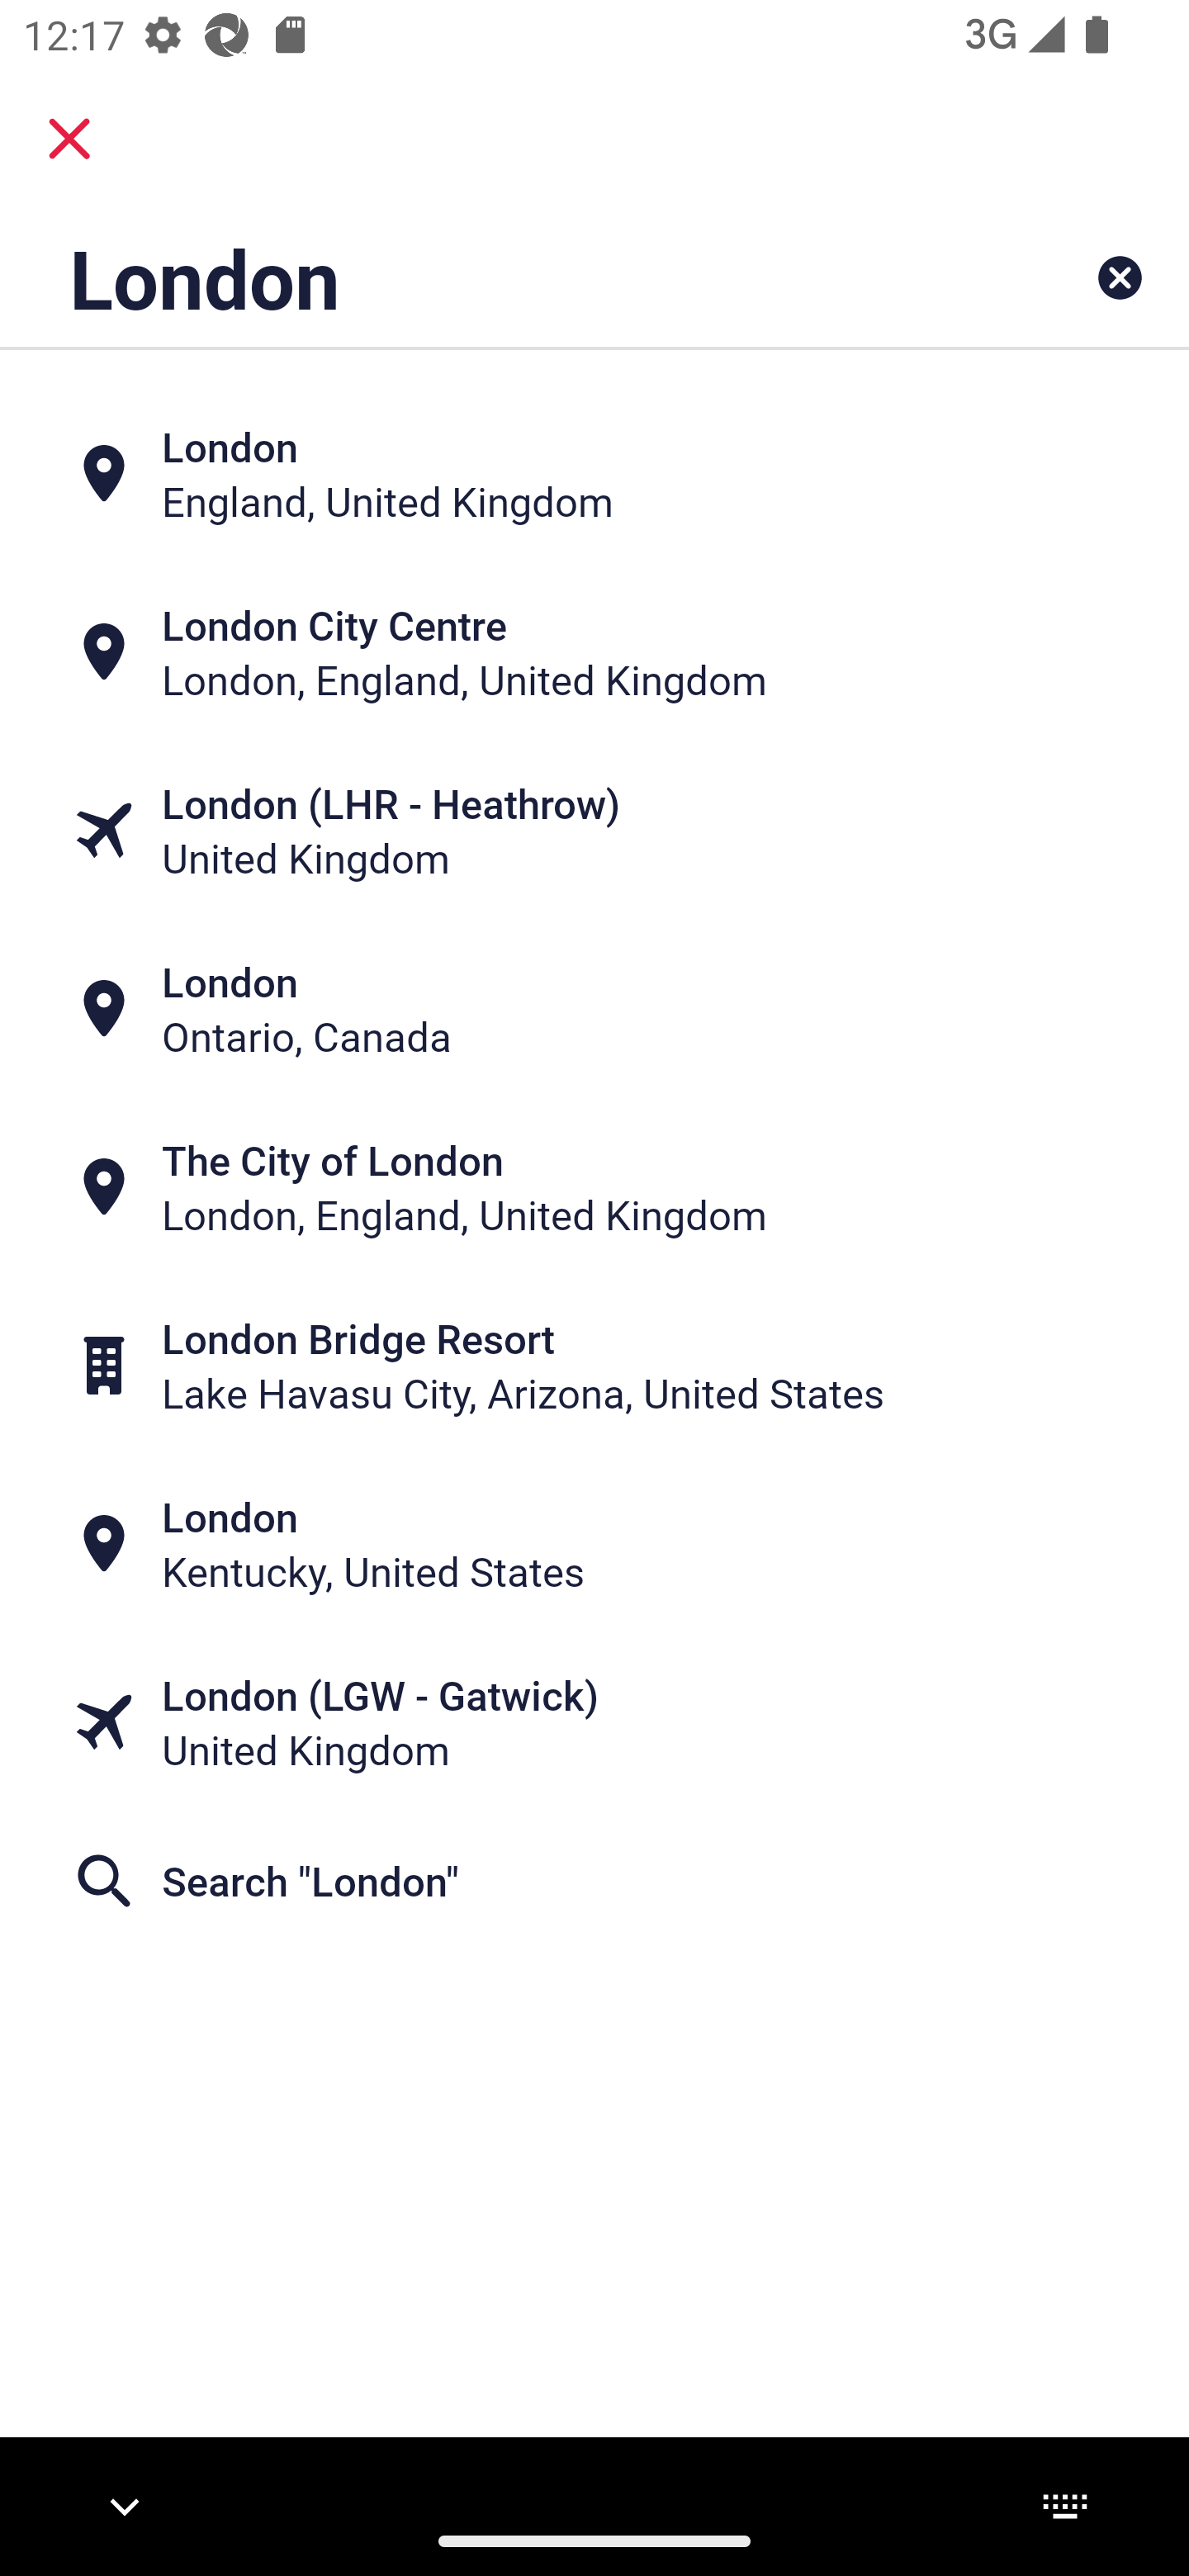 The width and height of the screenshot is (1189, 2576). I want to click on close., so click(69, 139).